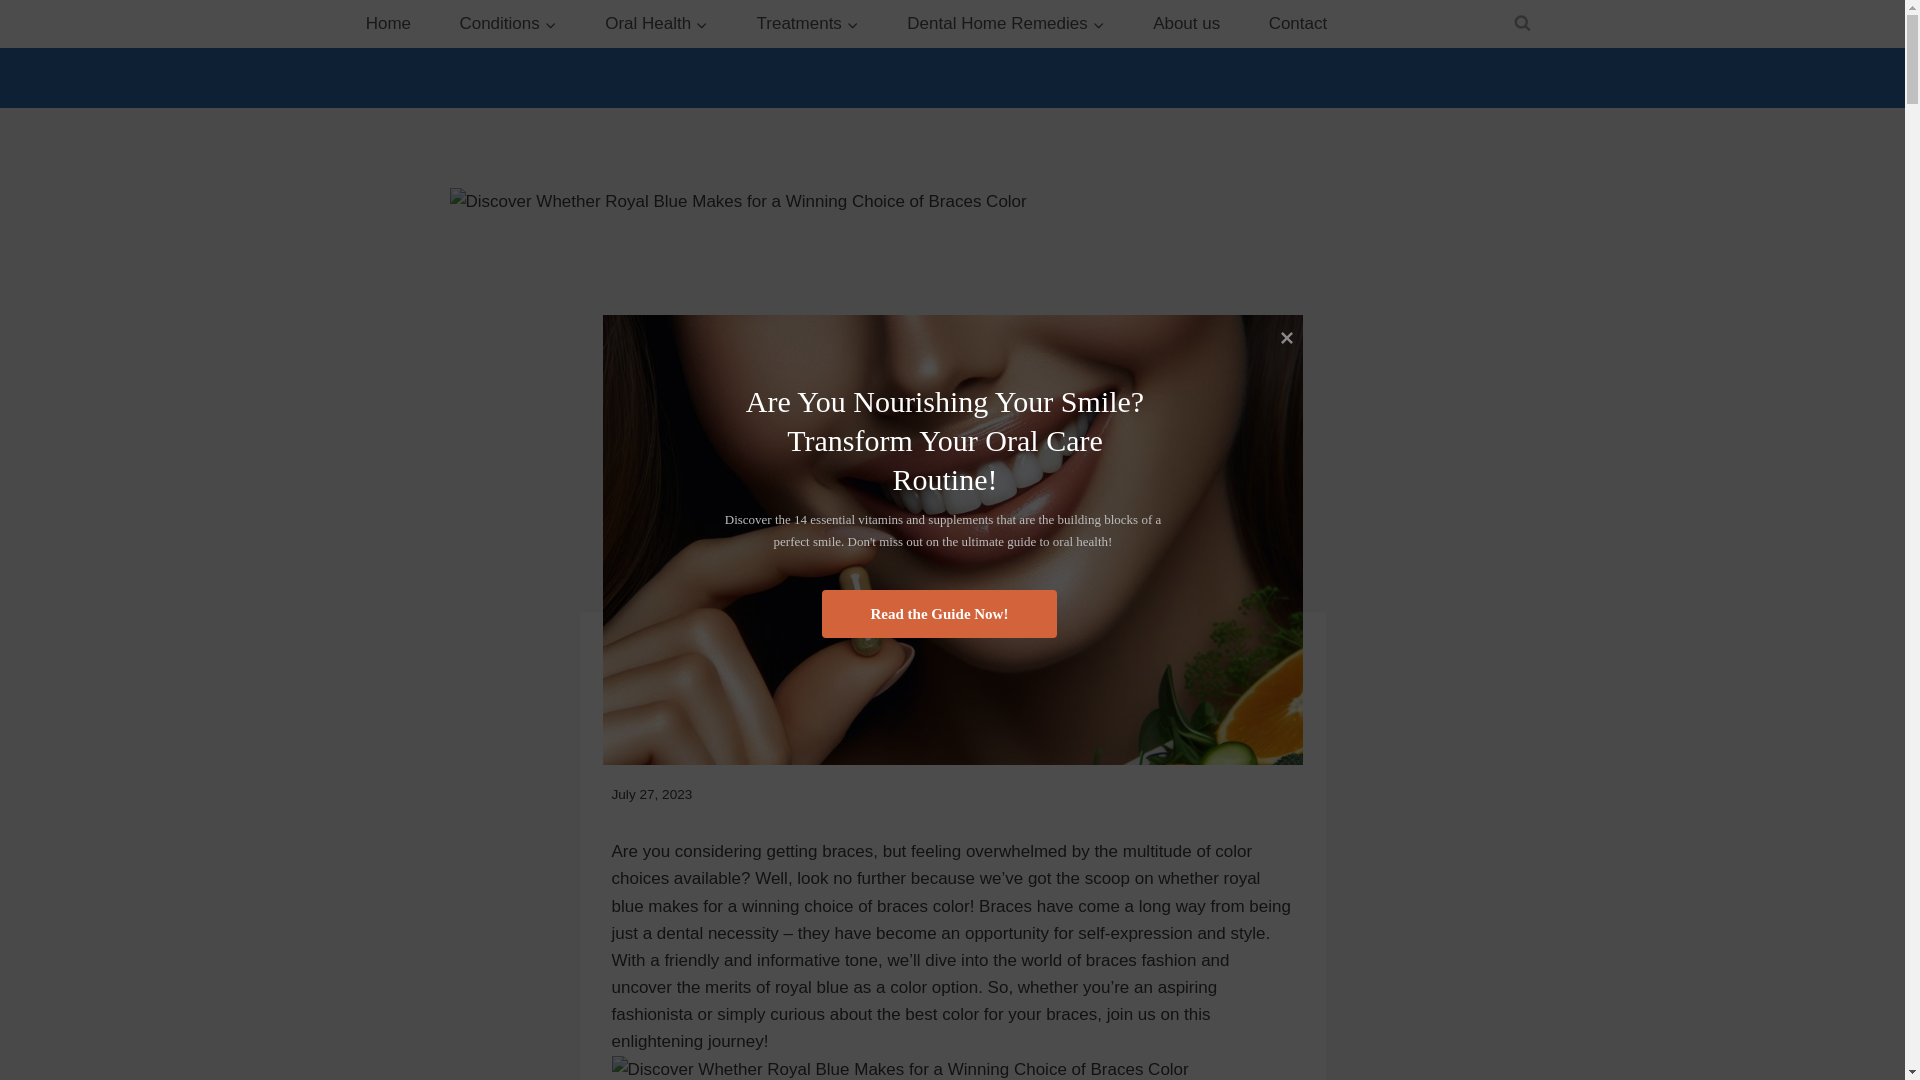 The width and height of the screenshot is (1920, 1080). What do you see at coordinates (1296, 24) in the screenshot?
I see `Contact` at bounding box center [1296, 24].